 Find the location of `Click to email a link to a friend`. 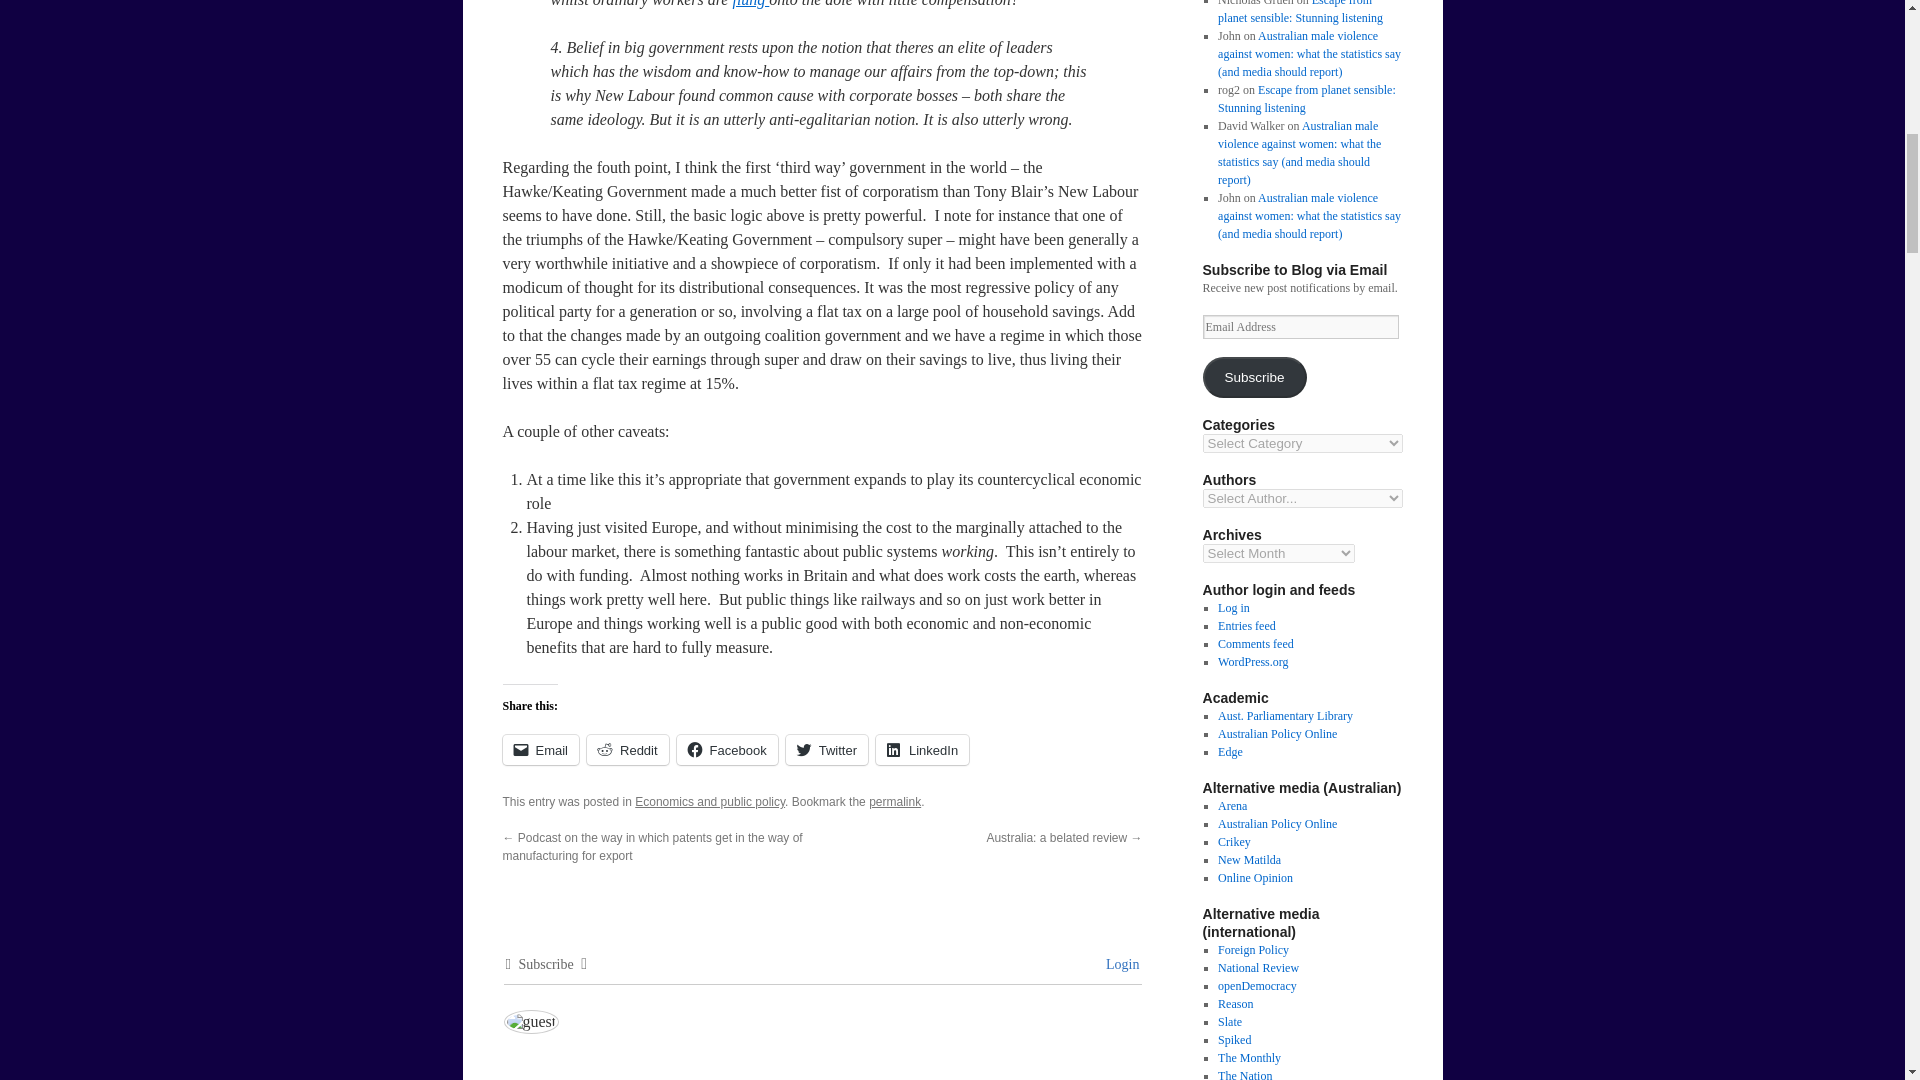

Click to email a link to a friend is located at coordinates (540, 750).